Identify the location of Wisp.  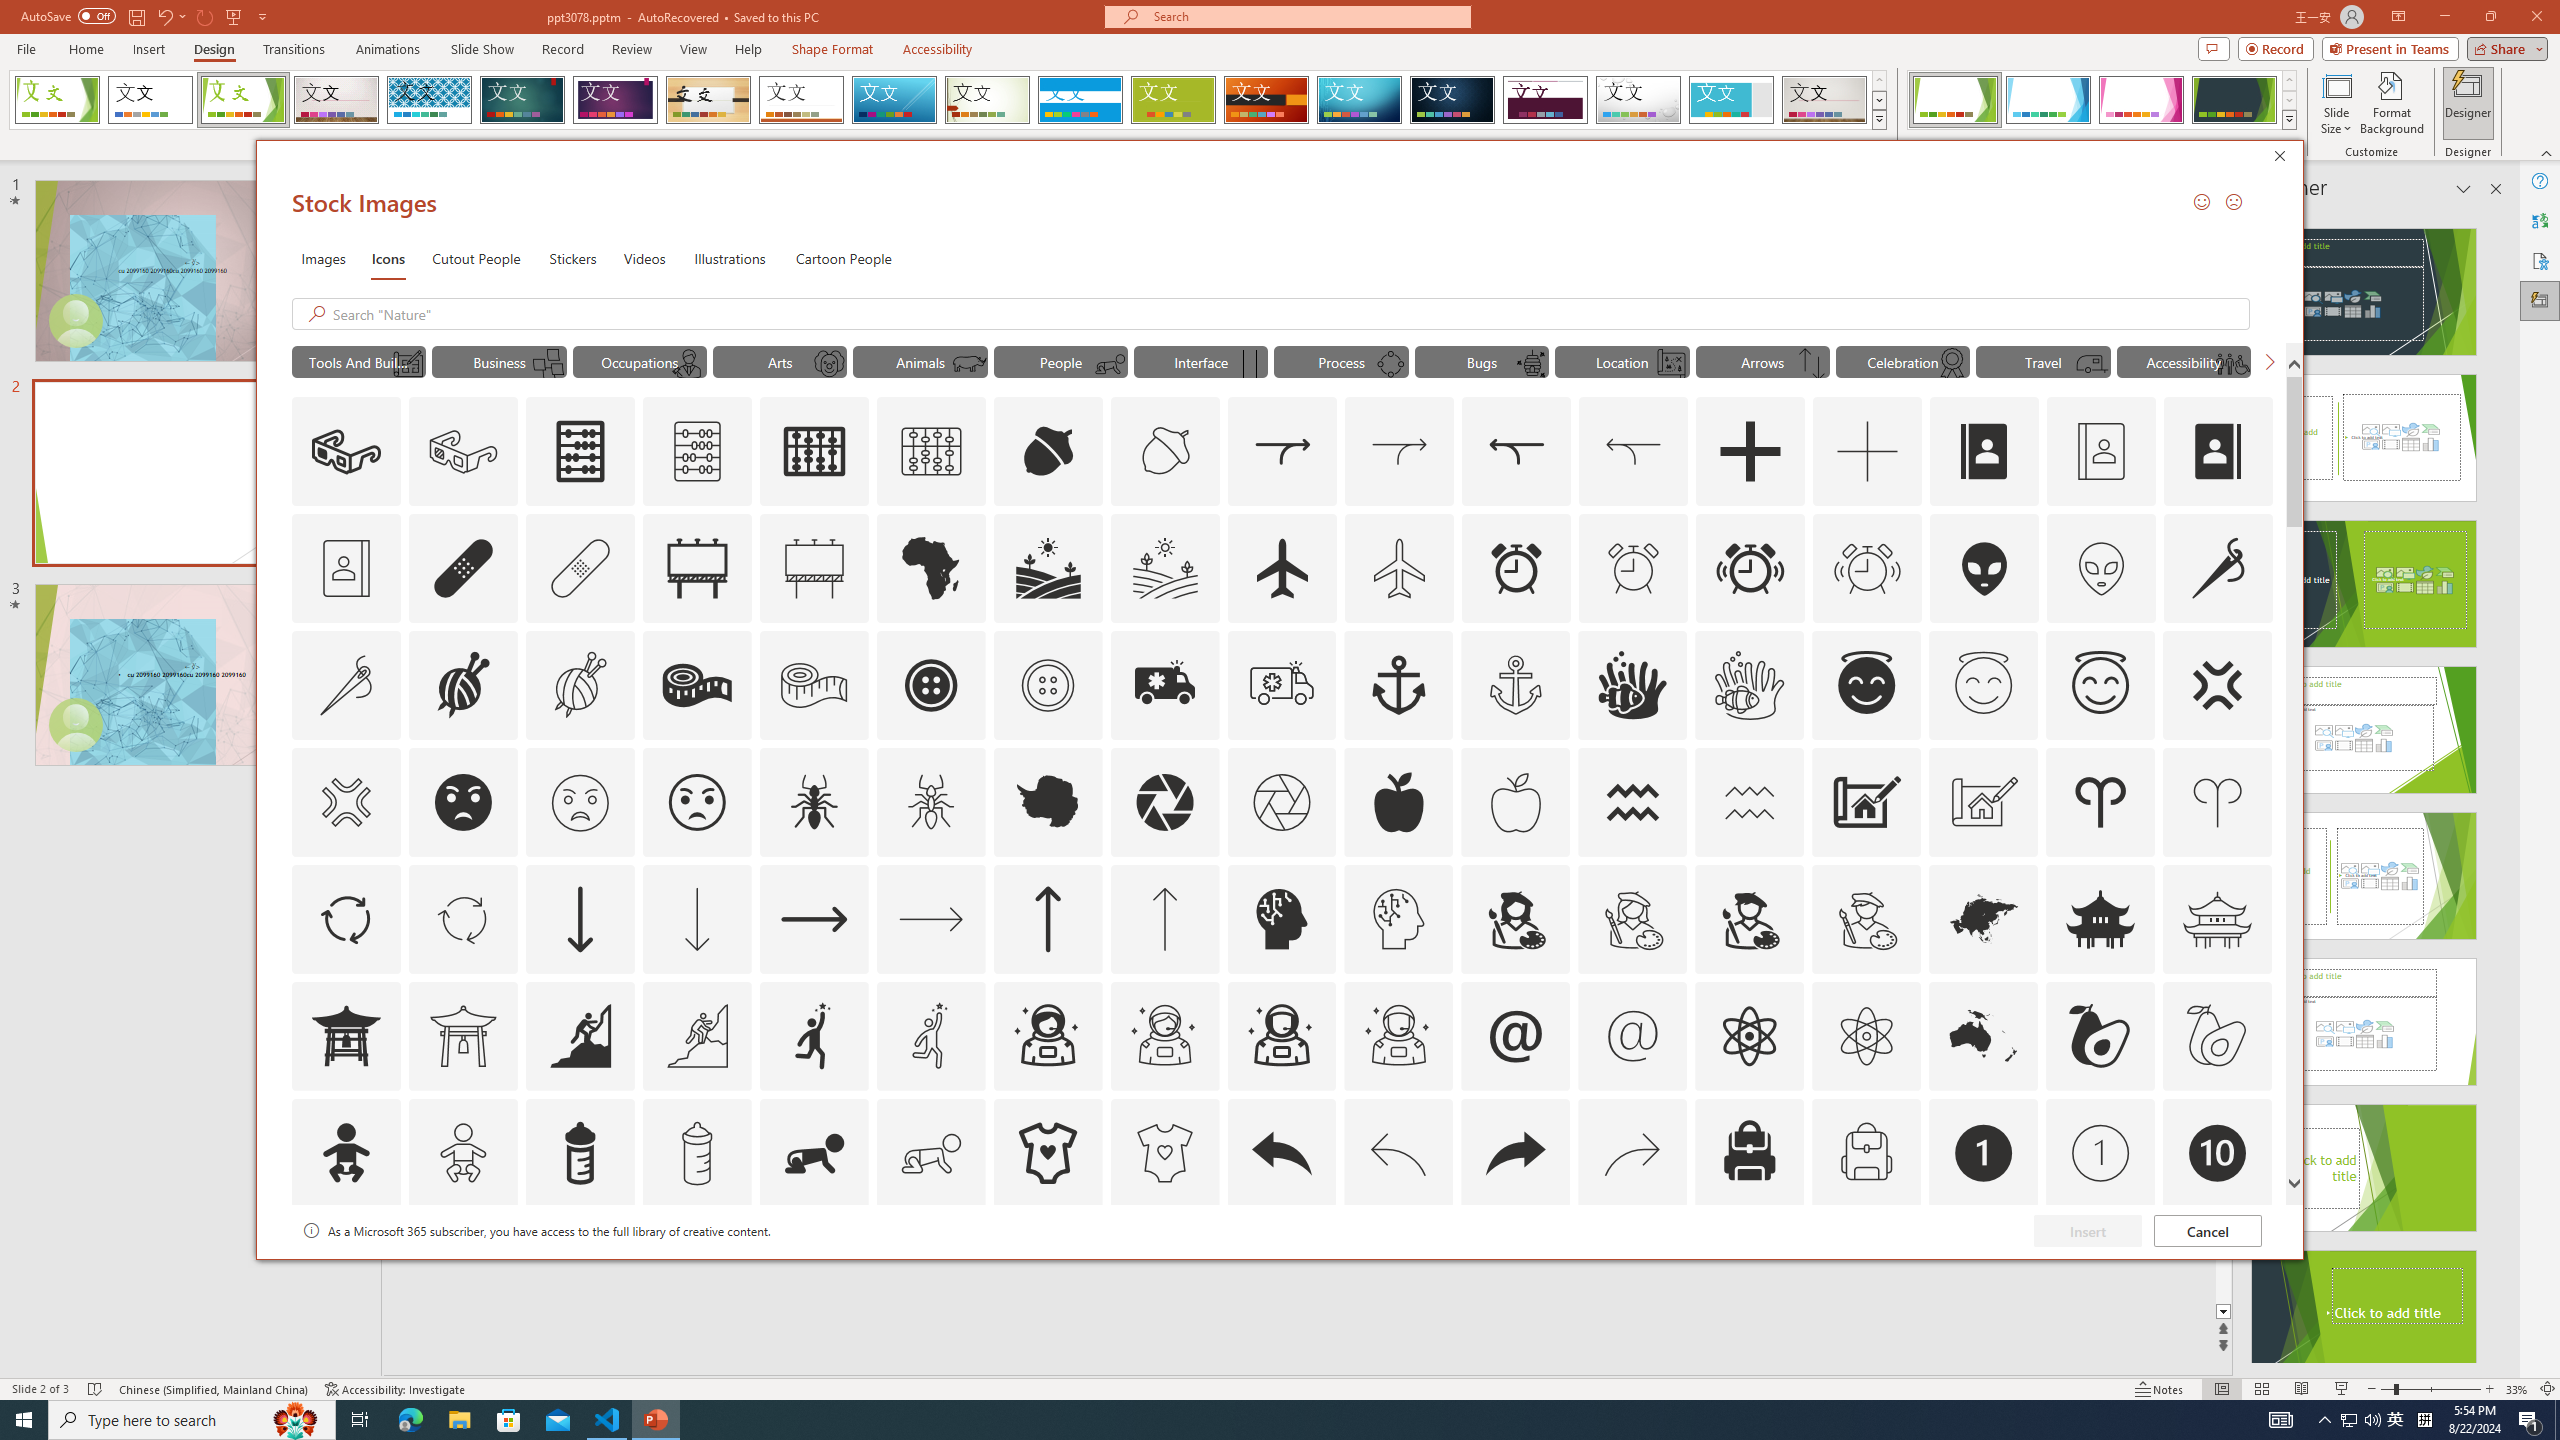
(988, 100).